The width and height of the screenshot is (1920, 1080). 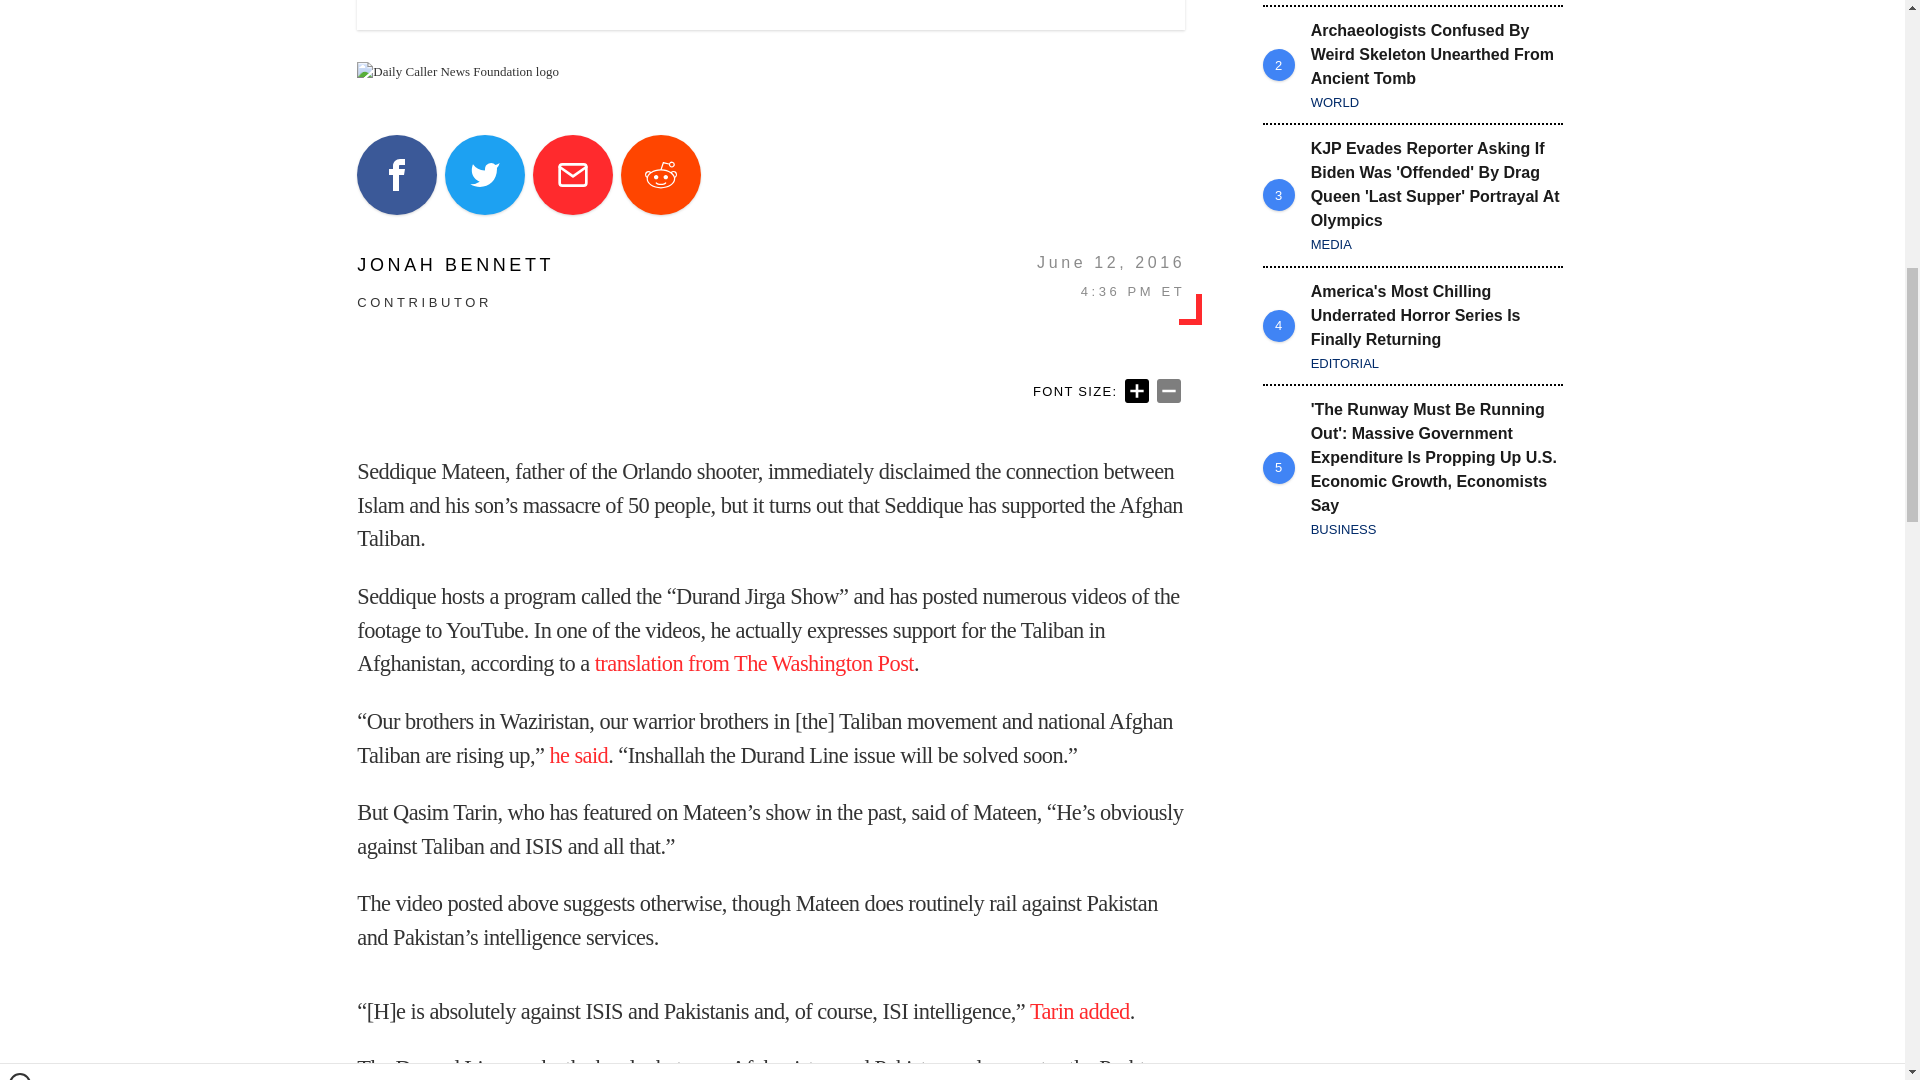 I want to click on he said, so click(x=578, y=755).